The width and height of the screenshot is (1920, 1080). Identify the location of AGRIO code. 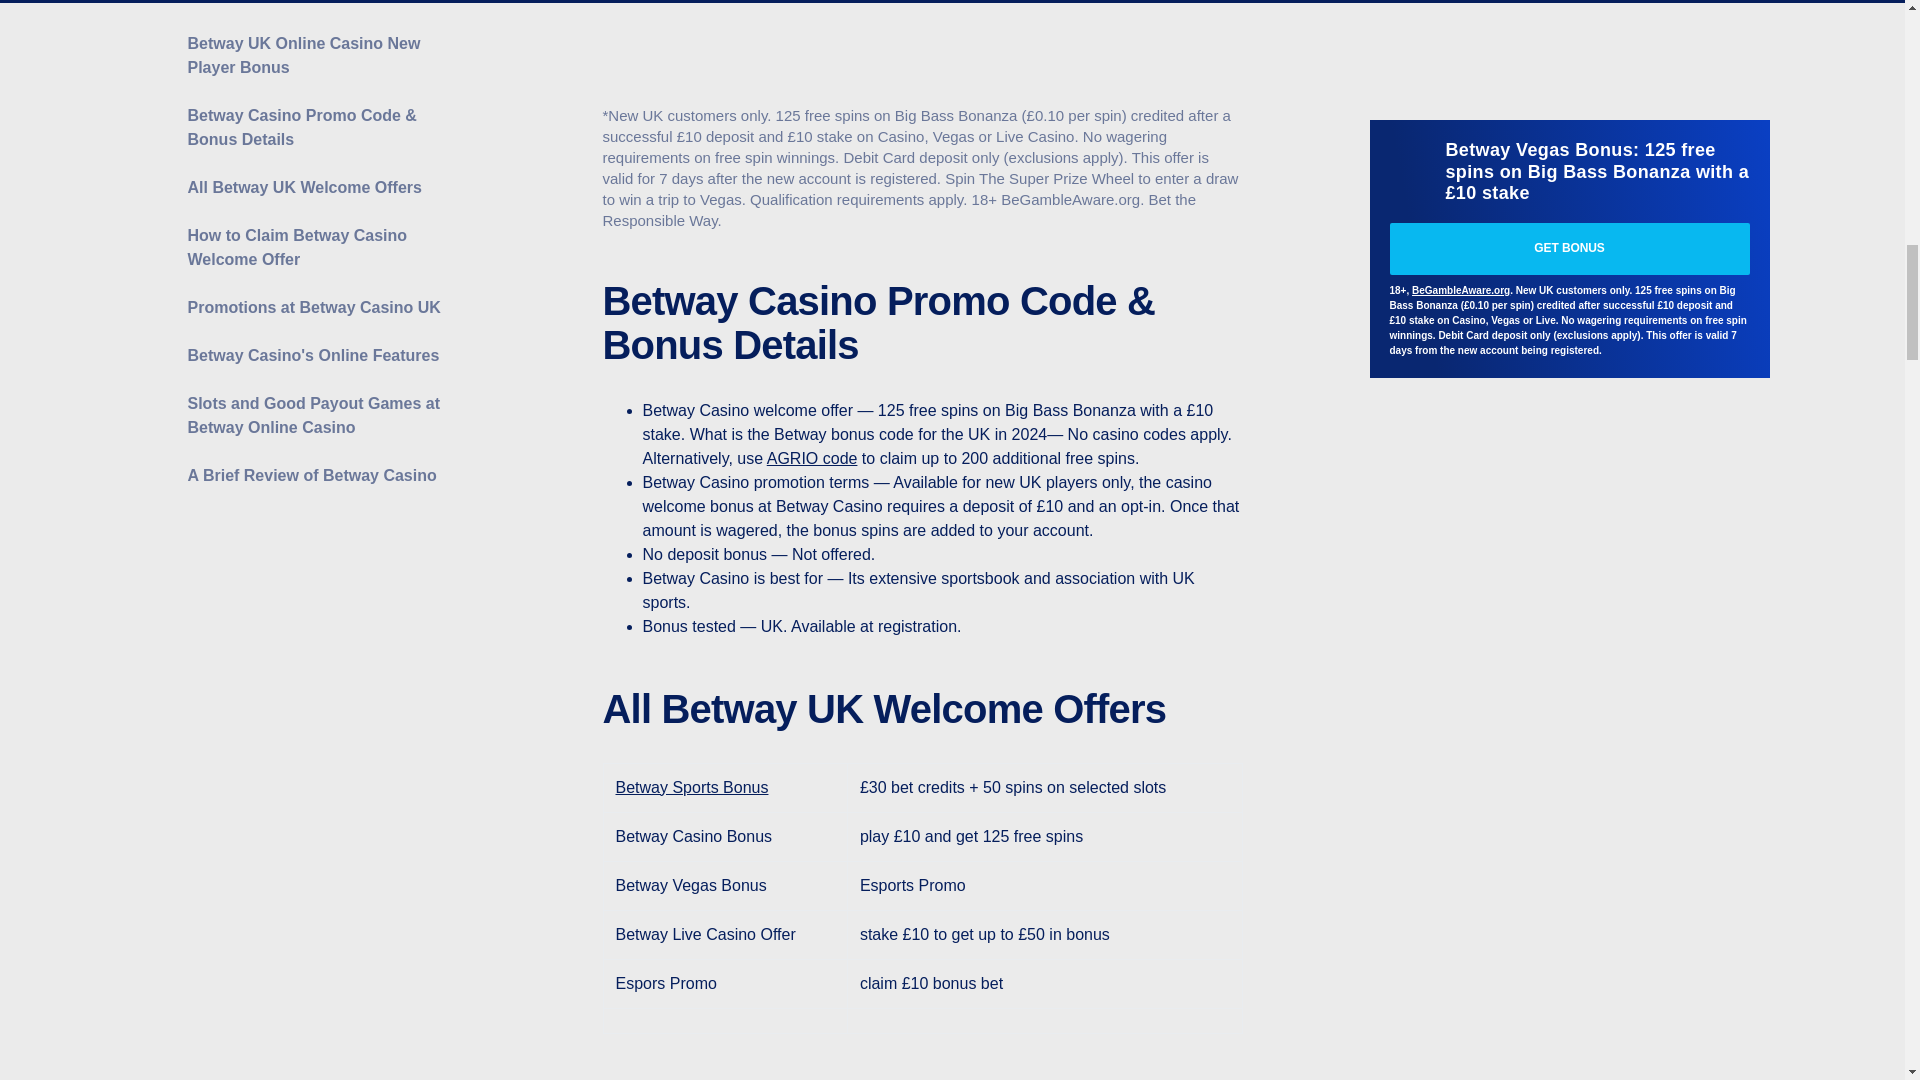
(812, 458).